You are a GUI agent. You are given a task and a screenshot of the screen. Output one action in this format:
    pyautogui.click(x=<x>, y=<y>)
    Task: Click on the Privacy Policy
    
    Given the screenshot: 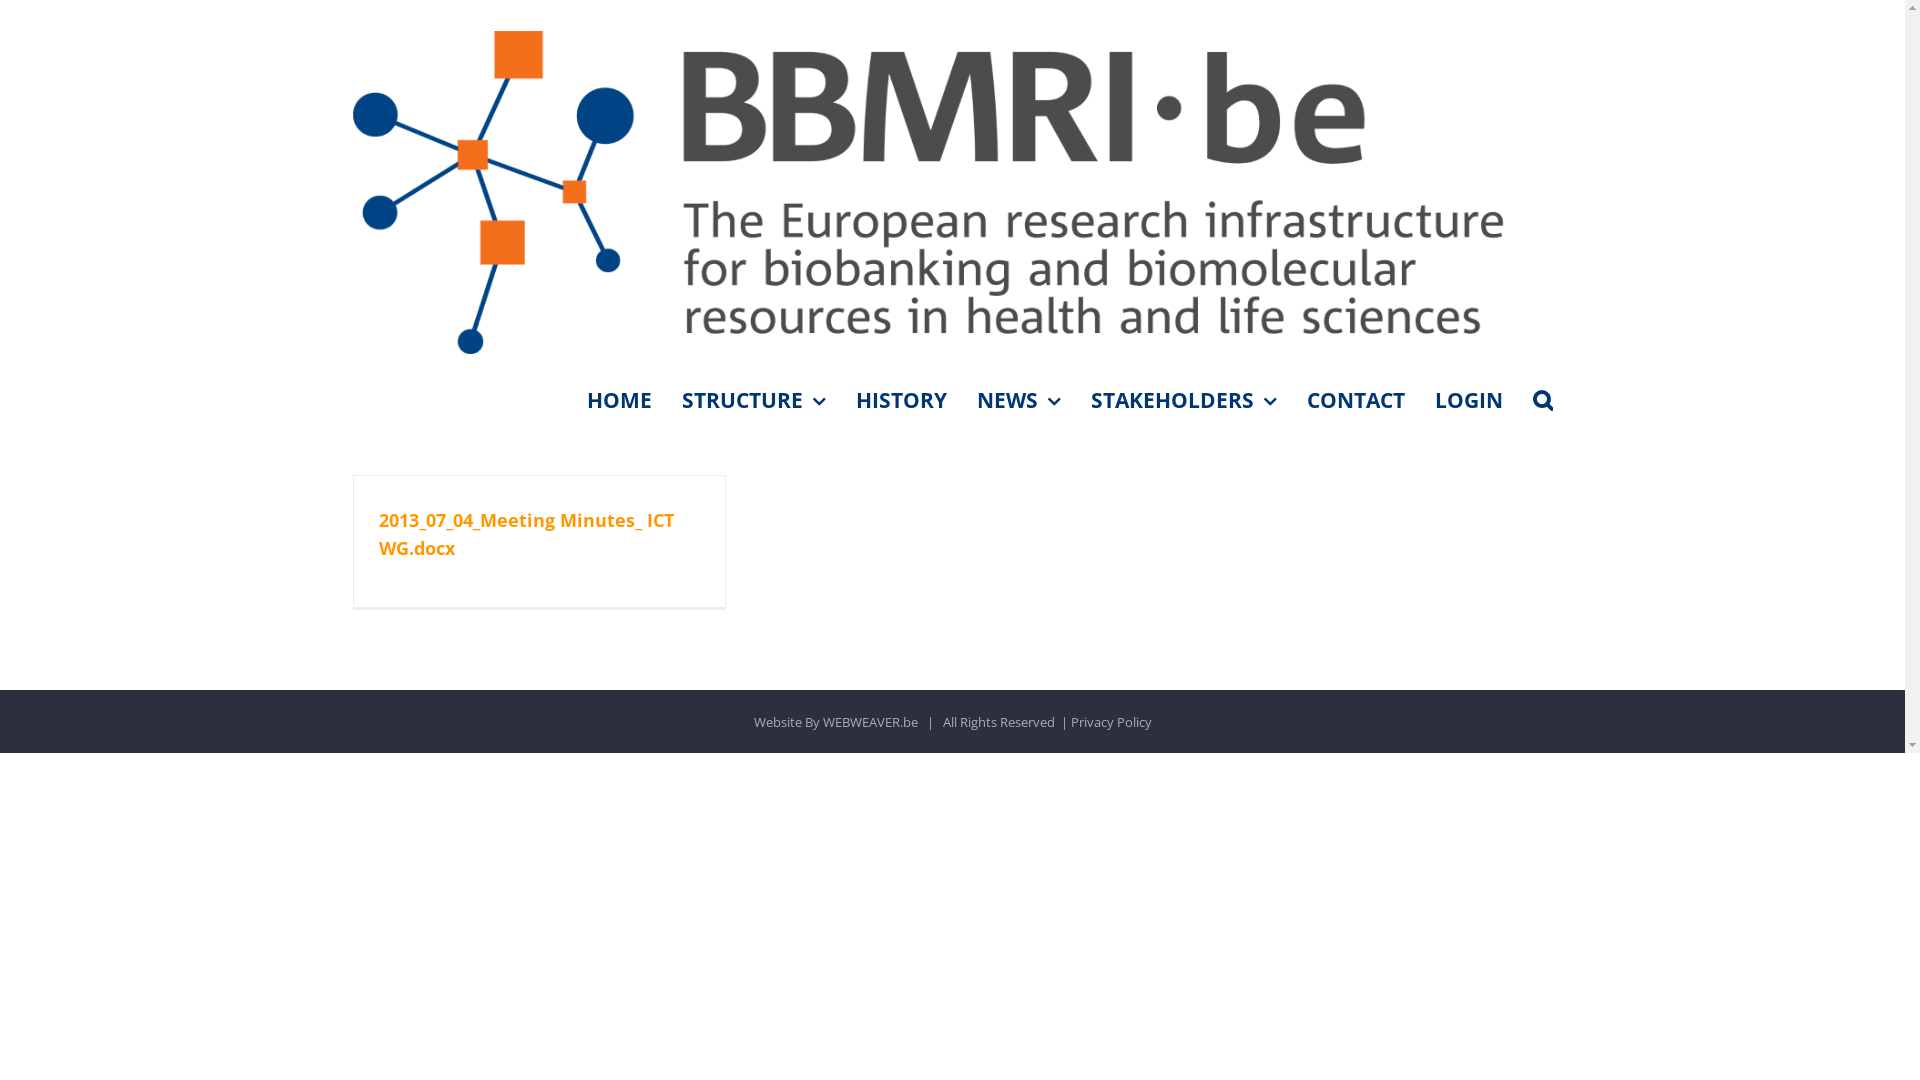 What is the action you would take?
    pyautogui.click(x=1110, y=722)
    